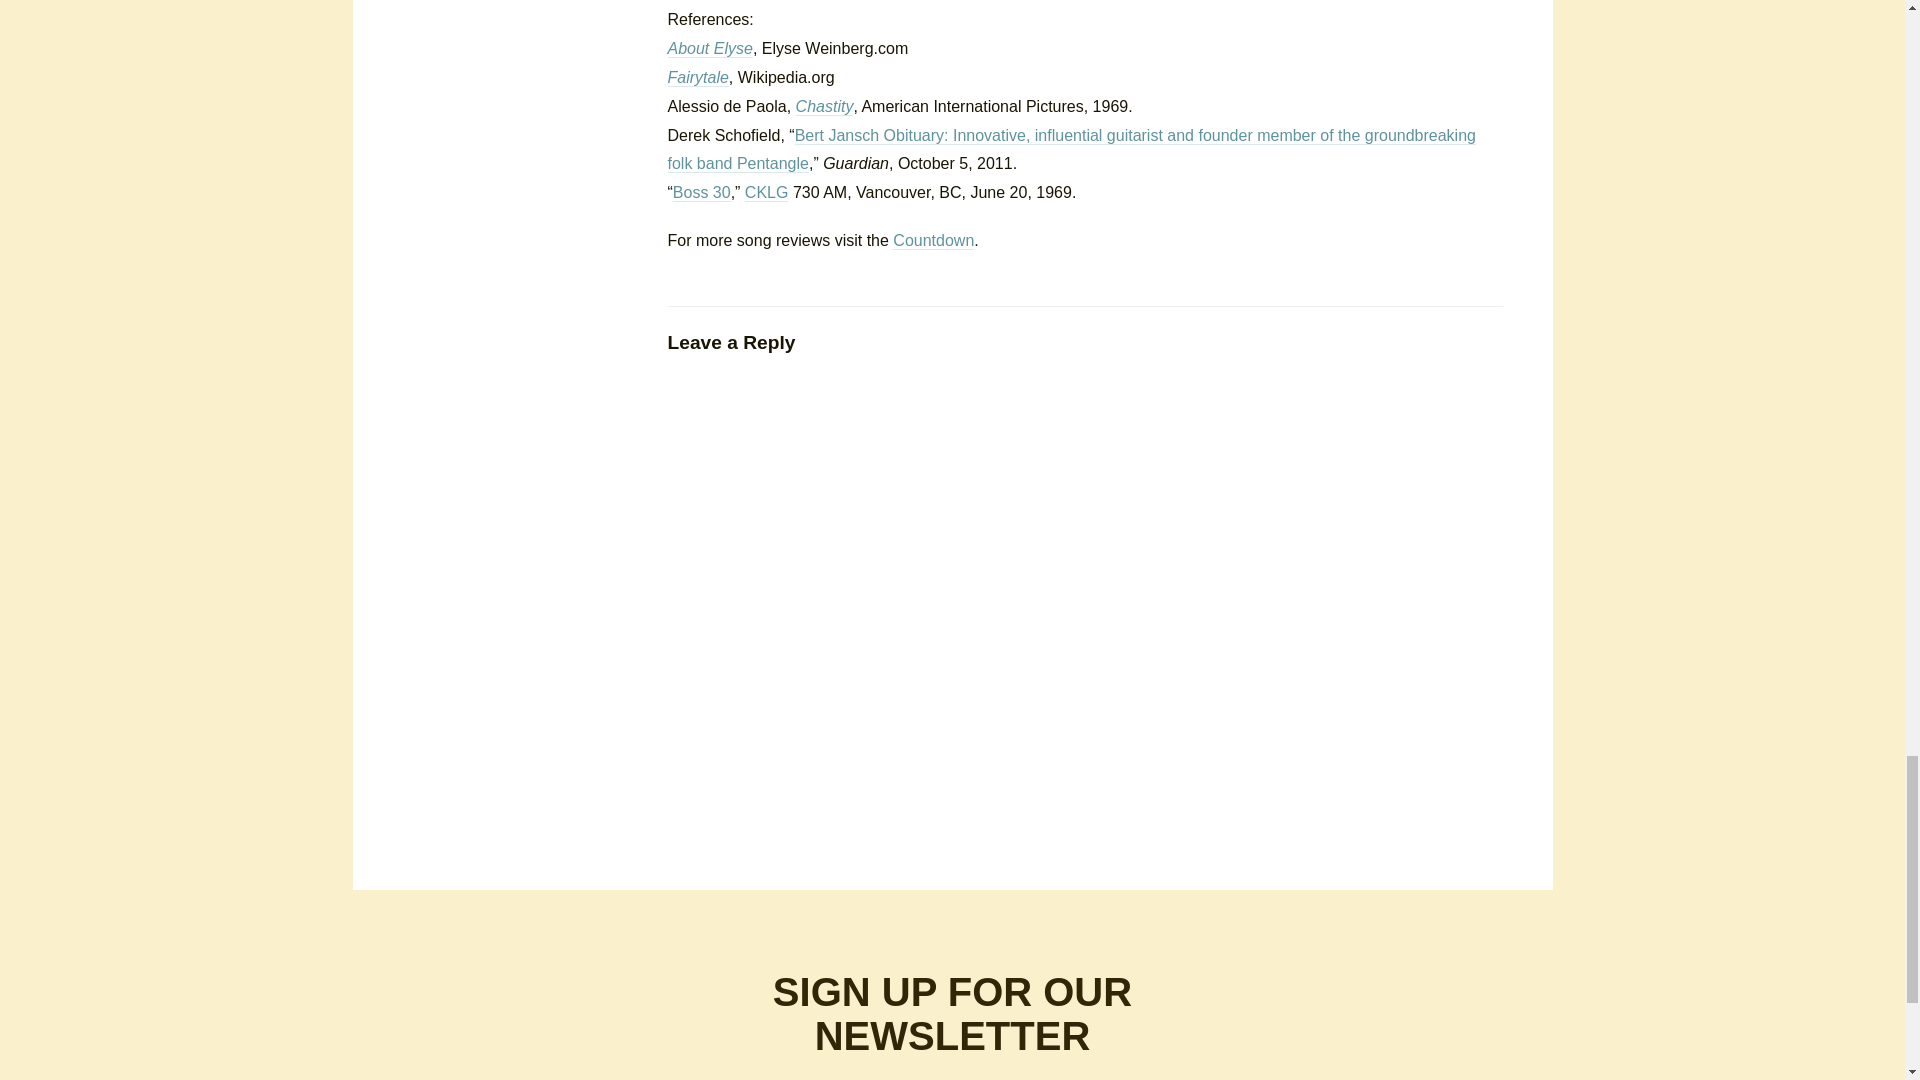 This screenshot has height=1080, width=1920. Describe the element at coordinates (825, 106) in the screenshot. I see `Chastity` at that location.